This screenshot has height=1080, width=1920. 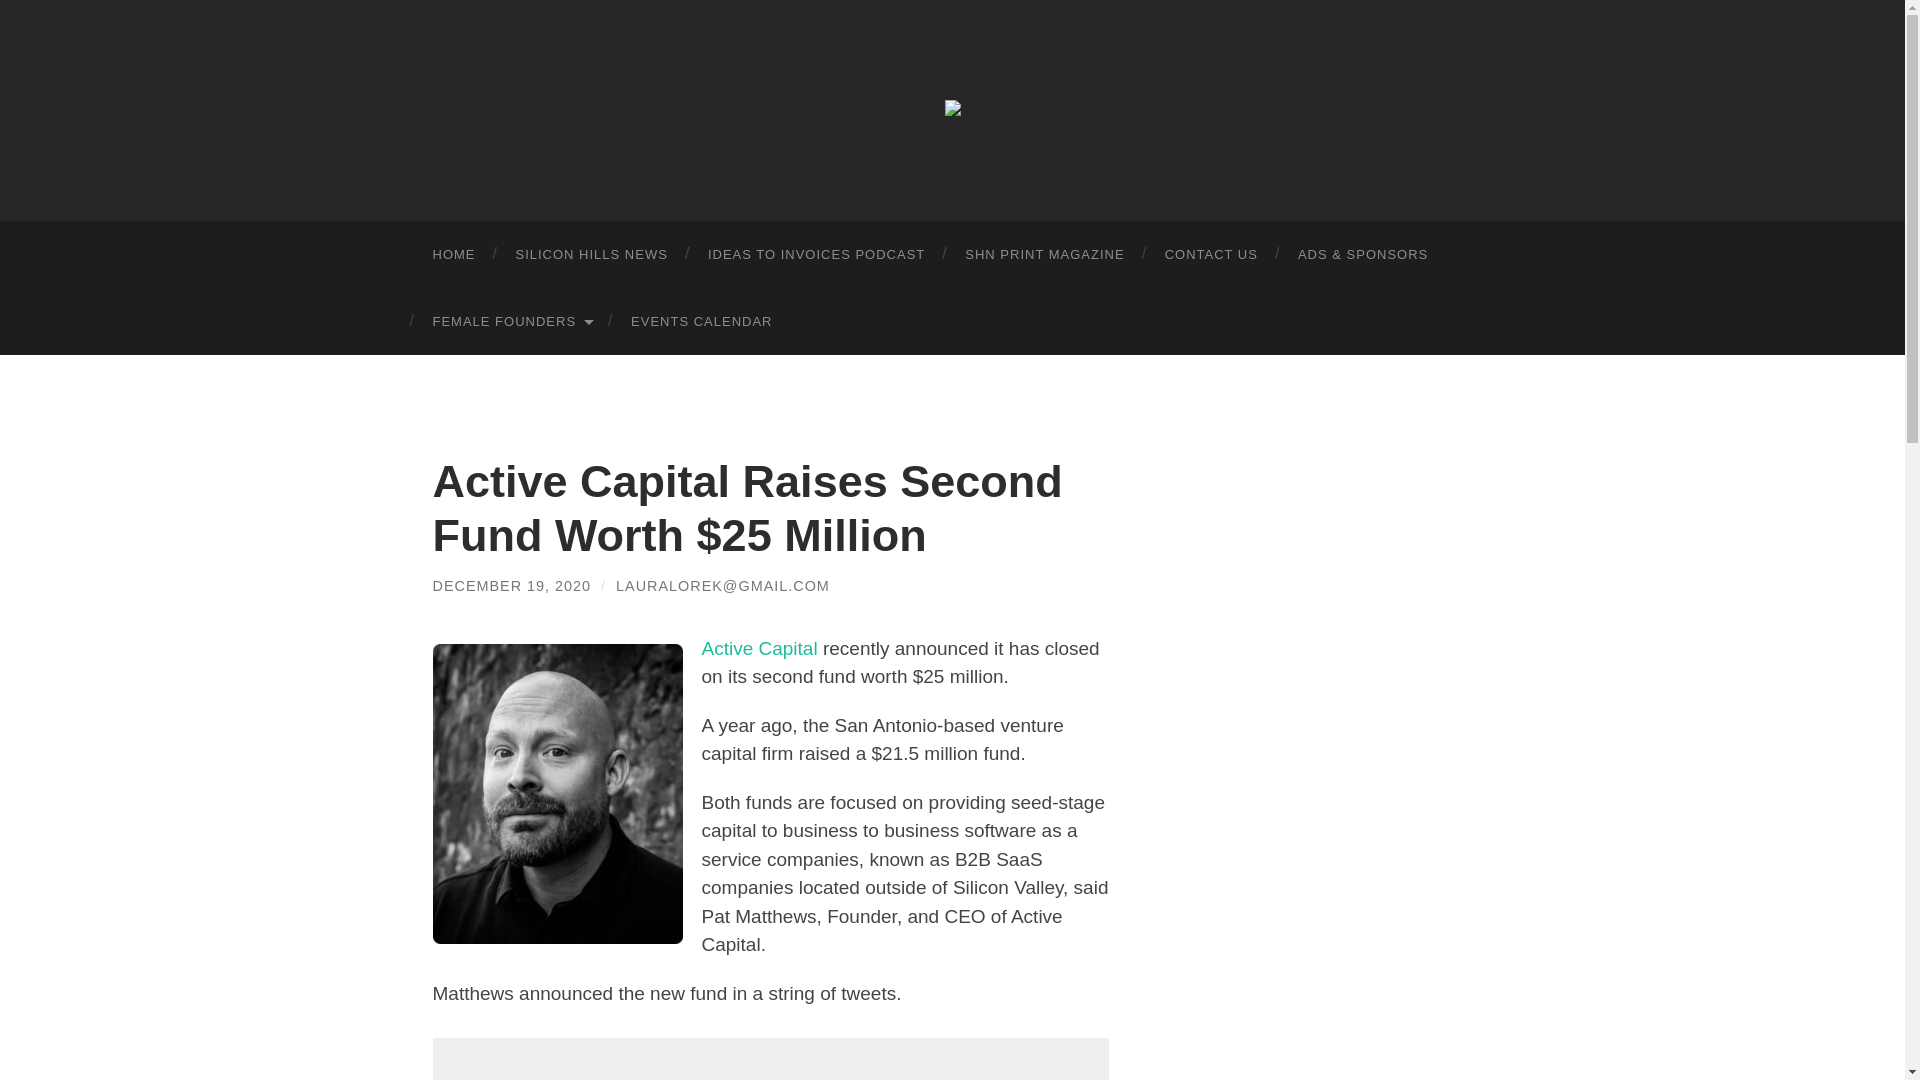 I want to click on SiliconHills, so click(x=952, y=108).